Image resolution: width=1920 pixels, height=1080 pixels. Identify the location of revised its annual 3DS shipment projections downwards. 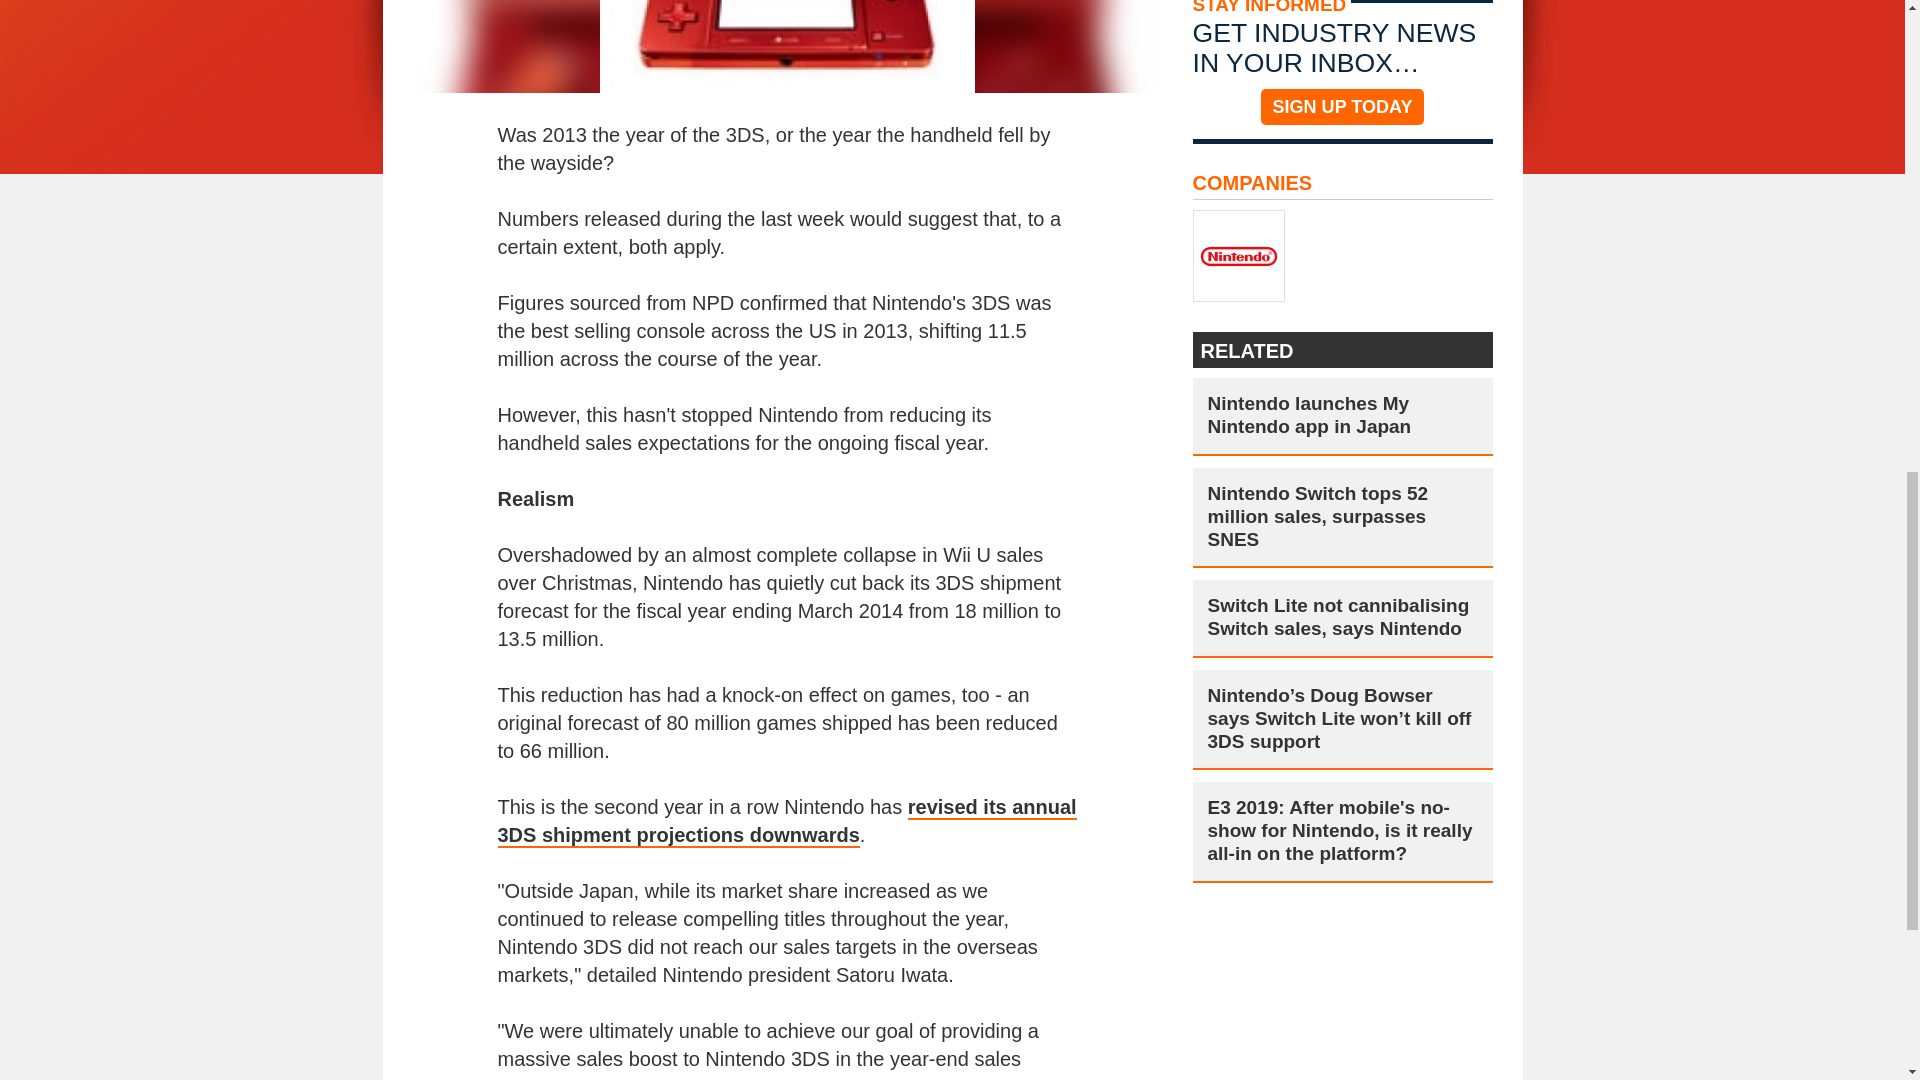
(787, 821).